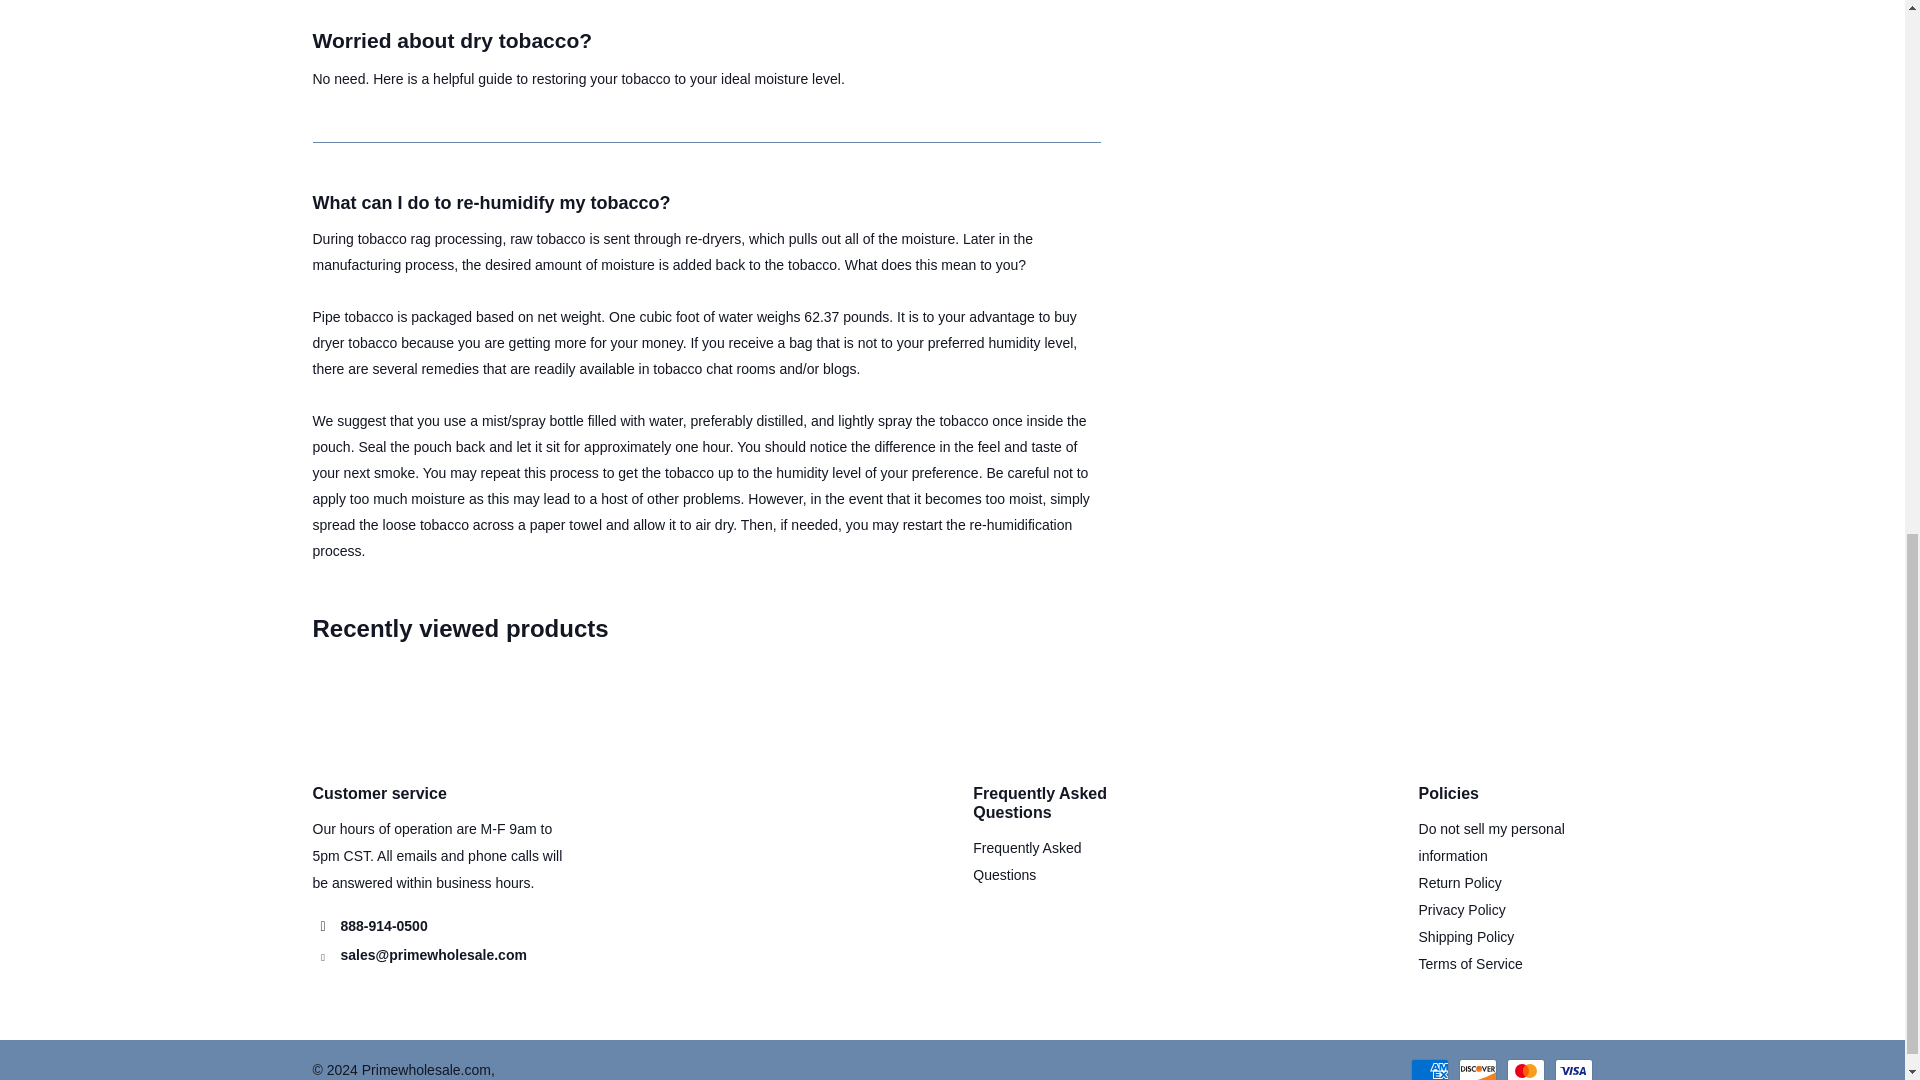 The height and width of the screenshot is (1080, 1920). What do you see at coordinates (1462, 910) in the screenshot?
I see `Privacy Policy` at bounding box center [1462, 910].